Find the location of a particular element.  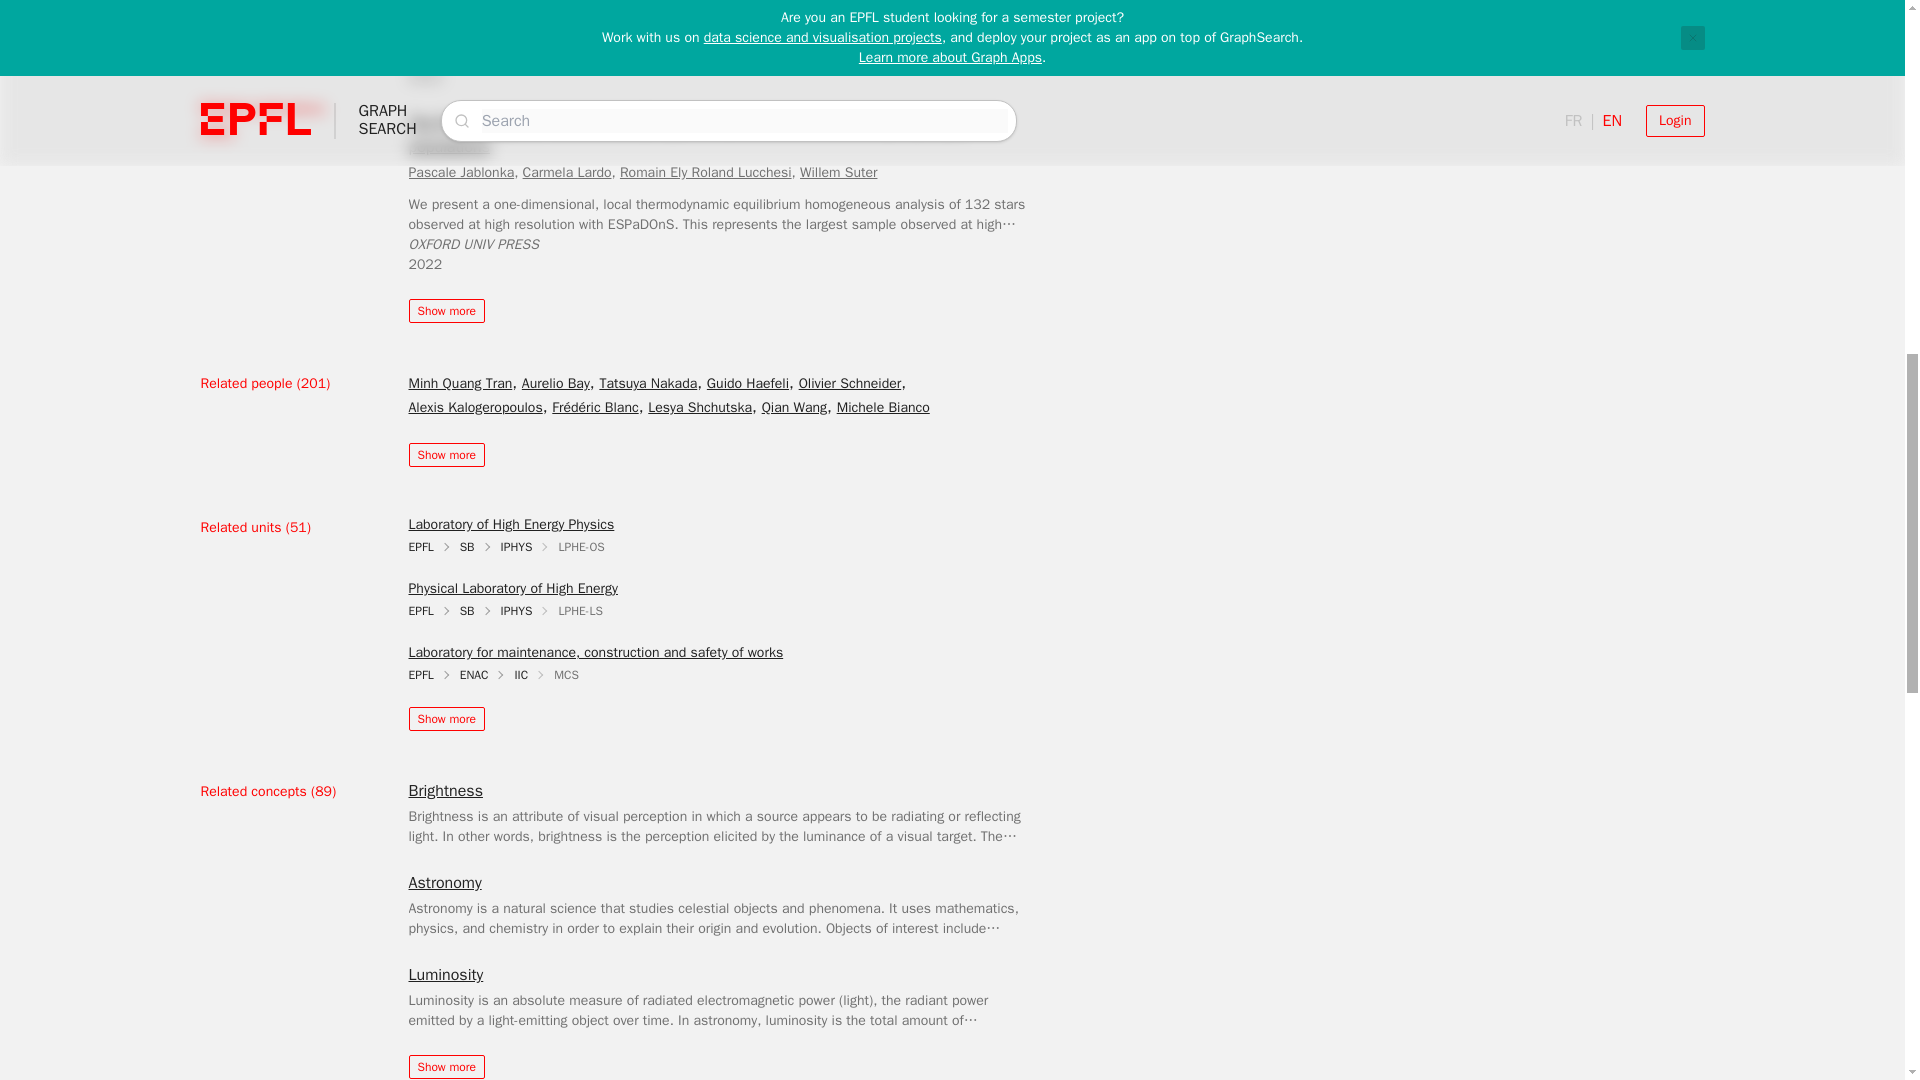

Pascale Jablonka is located at coordinates (460, 172).